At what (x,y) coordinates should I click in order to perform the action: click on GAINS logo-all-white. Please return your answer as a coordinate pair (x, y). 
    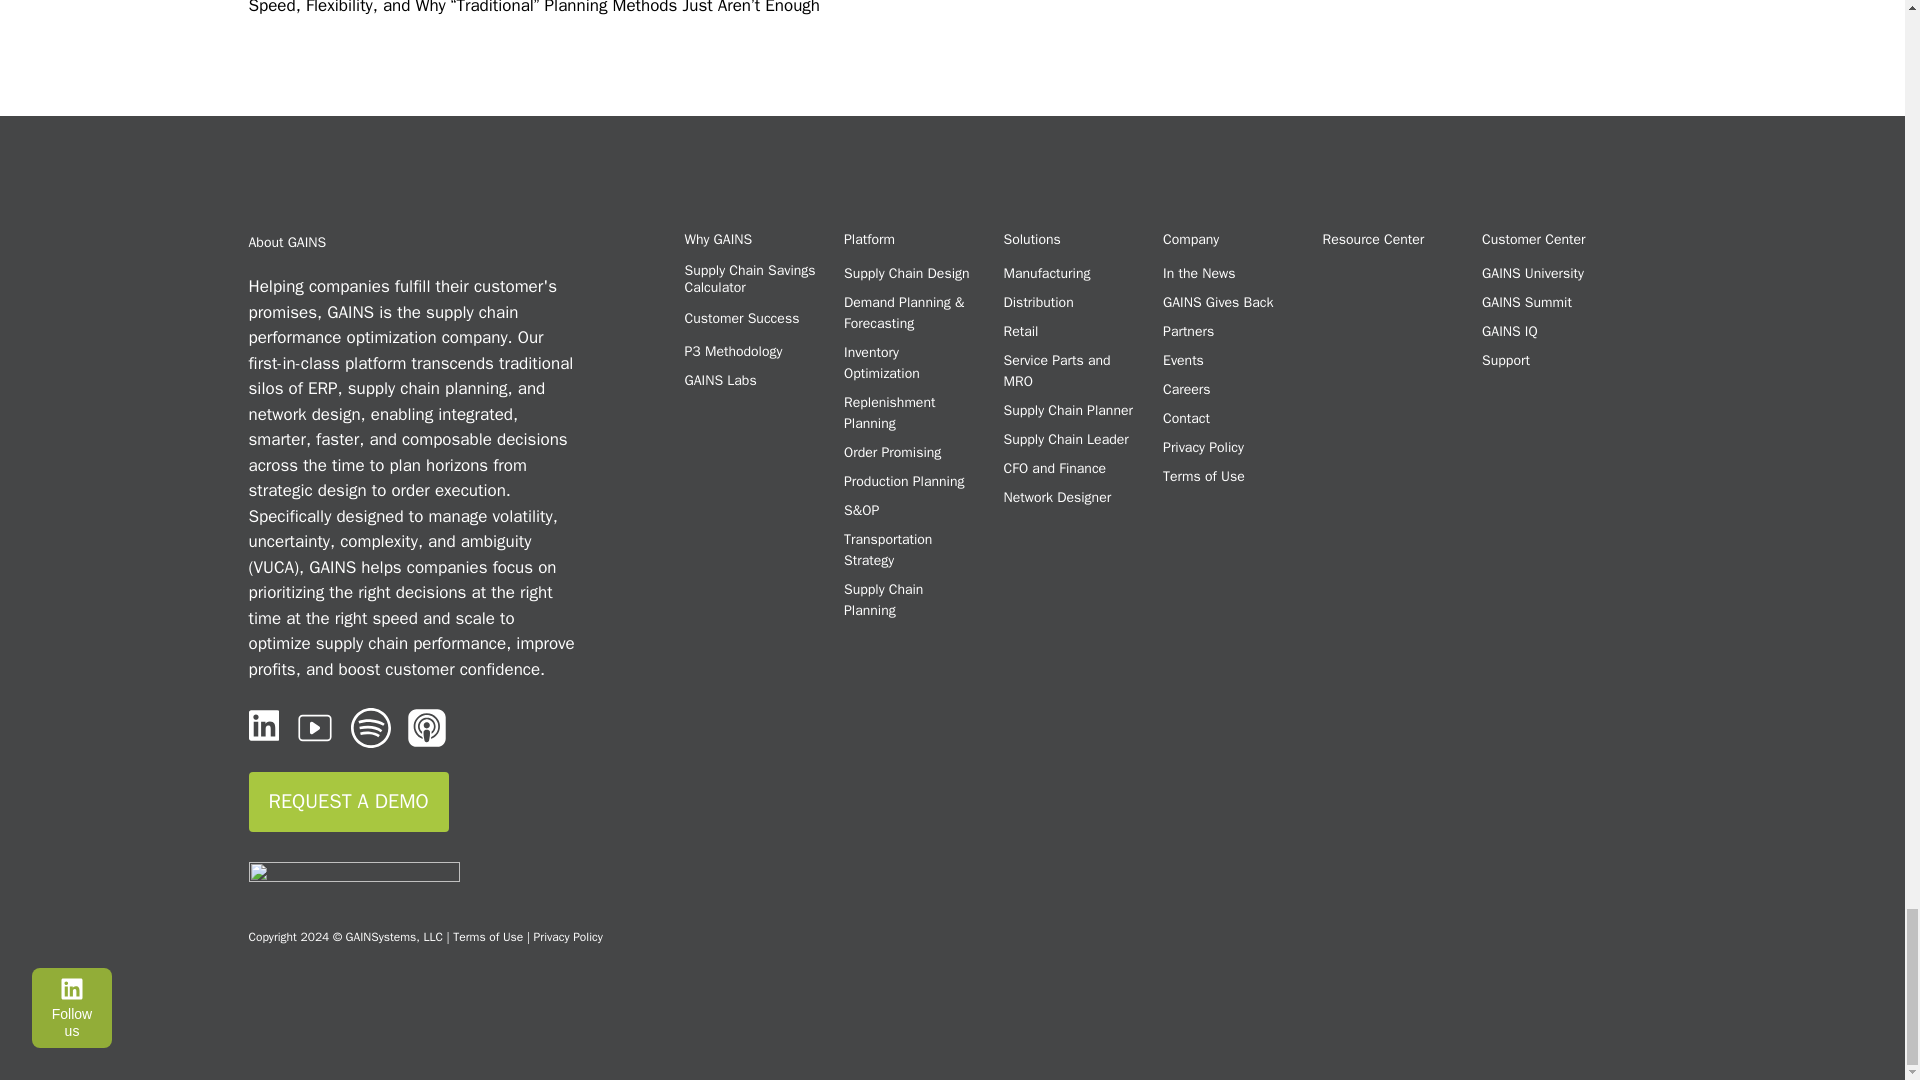
    Looking at the image, I should click on (352, 882).